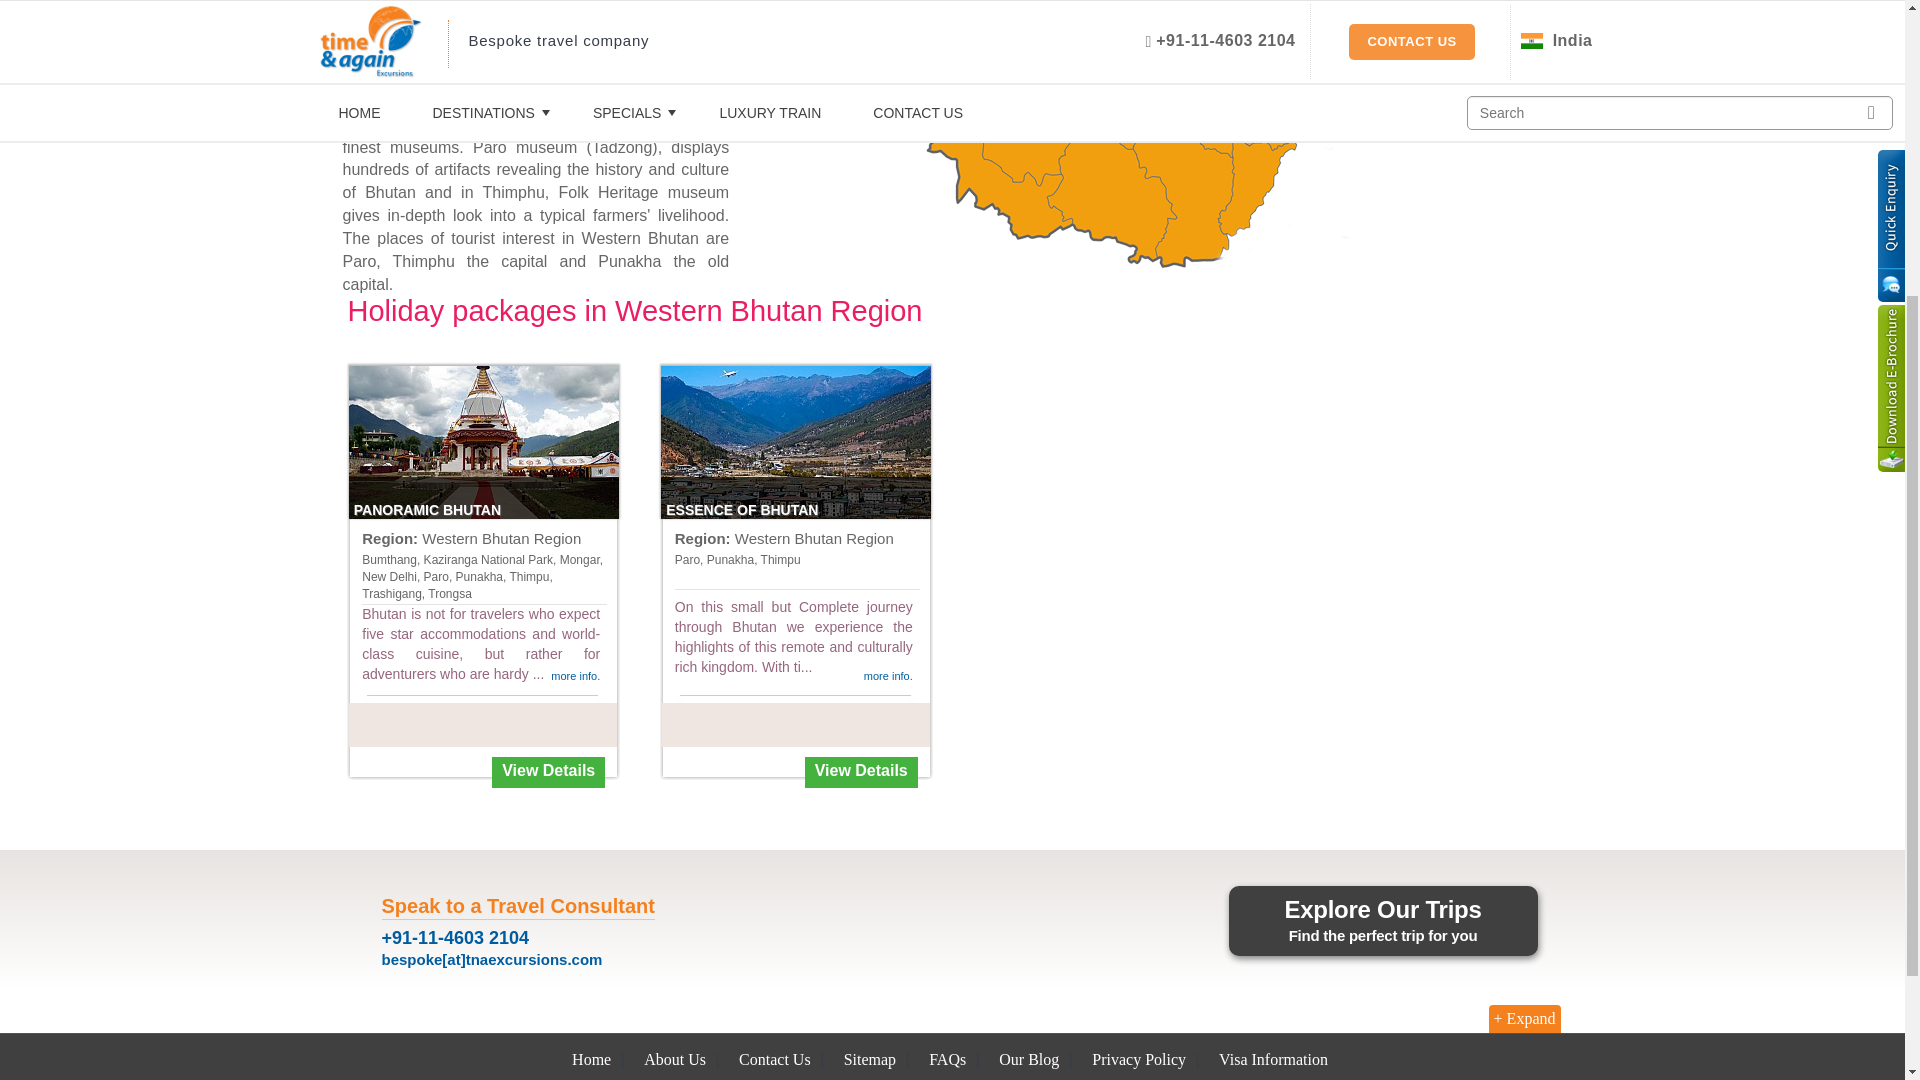 The image size is (1920, 1080). Describe the element at coordinates (1176, 22) in the screenshot. I see `Punakha` at that location.